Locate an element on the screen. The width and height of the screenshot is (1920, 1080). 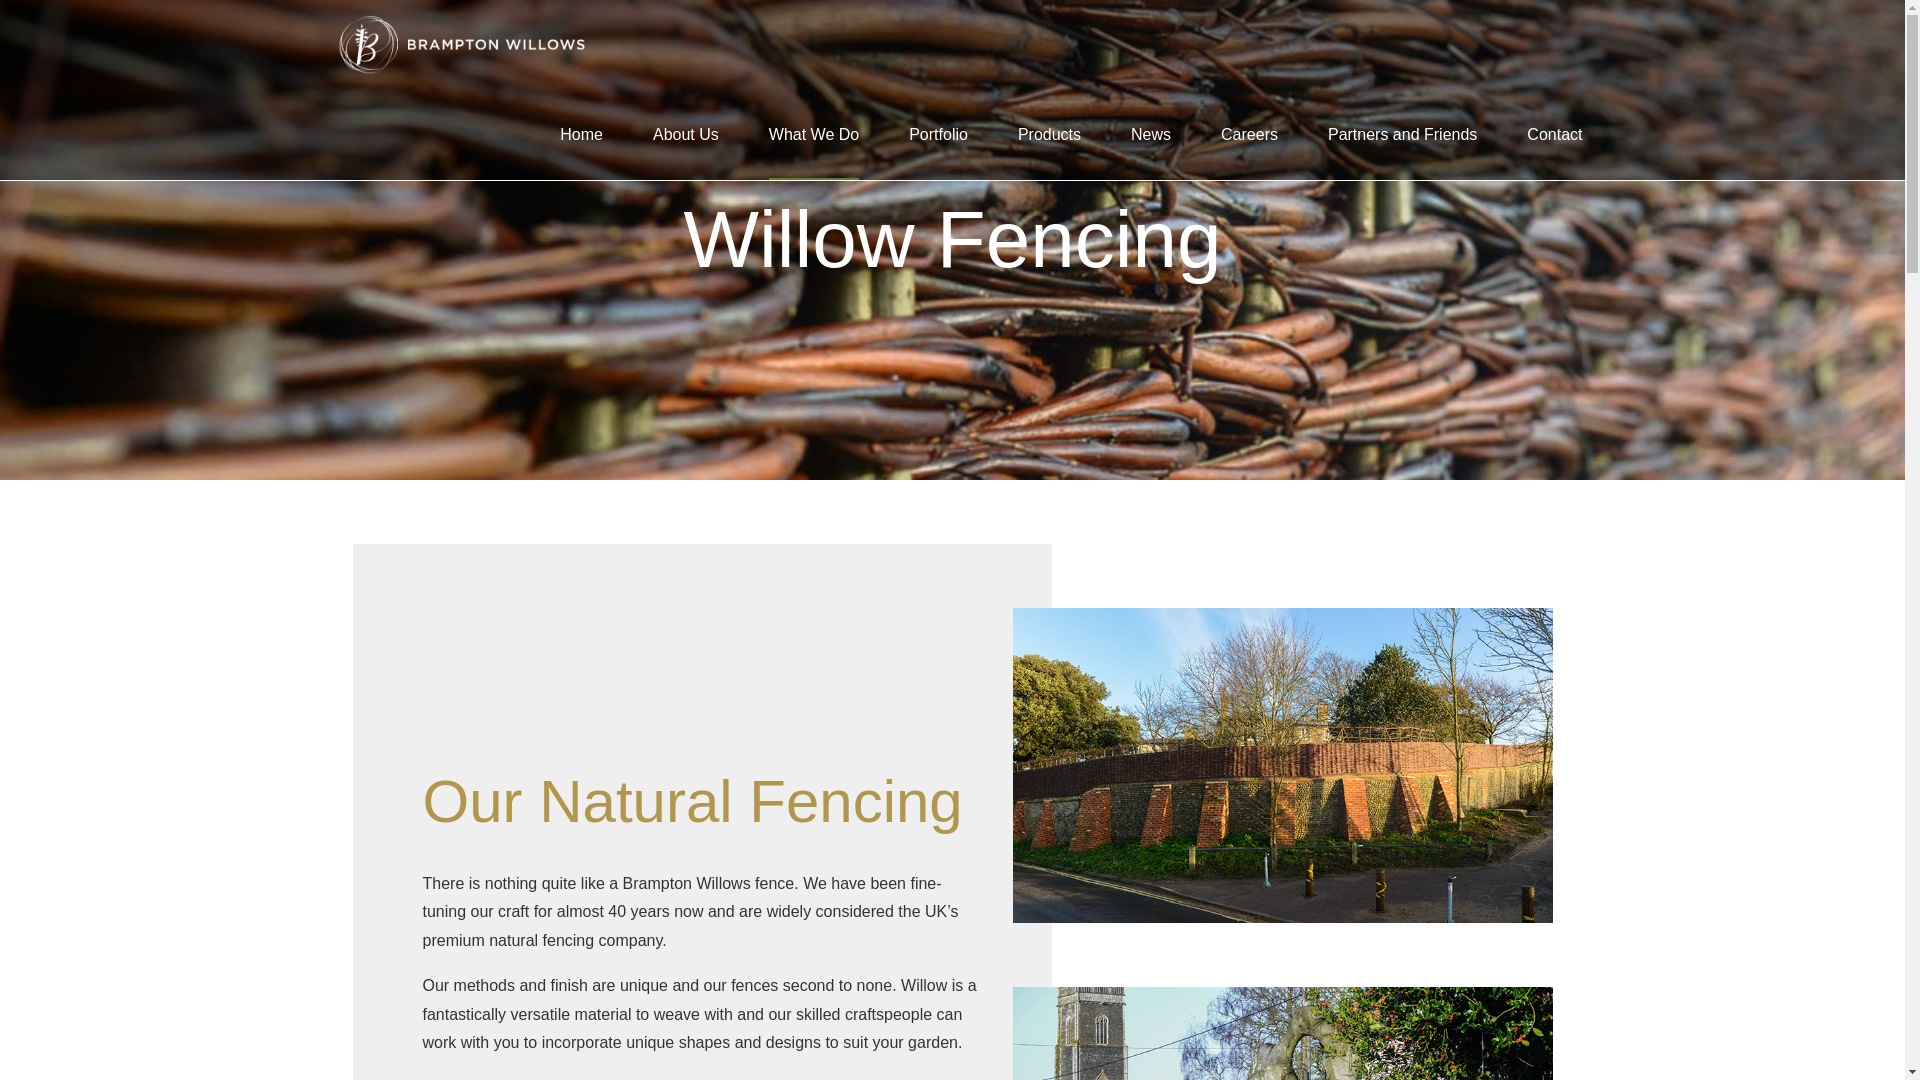
Partners and Friends is located at coordinates (1402, 134).